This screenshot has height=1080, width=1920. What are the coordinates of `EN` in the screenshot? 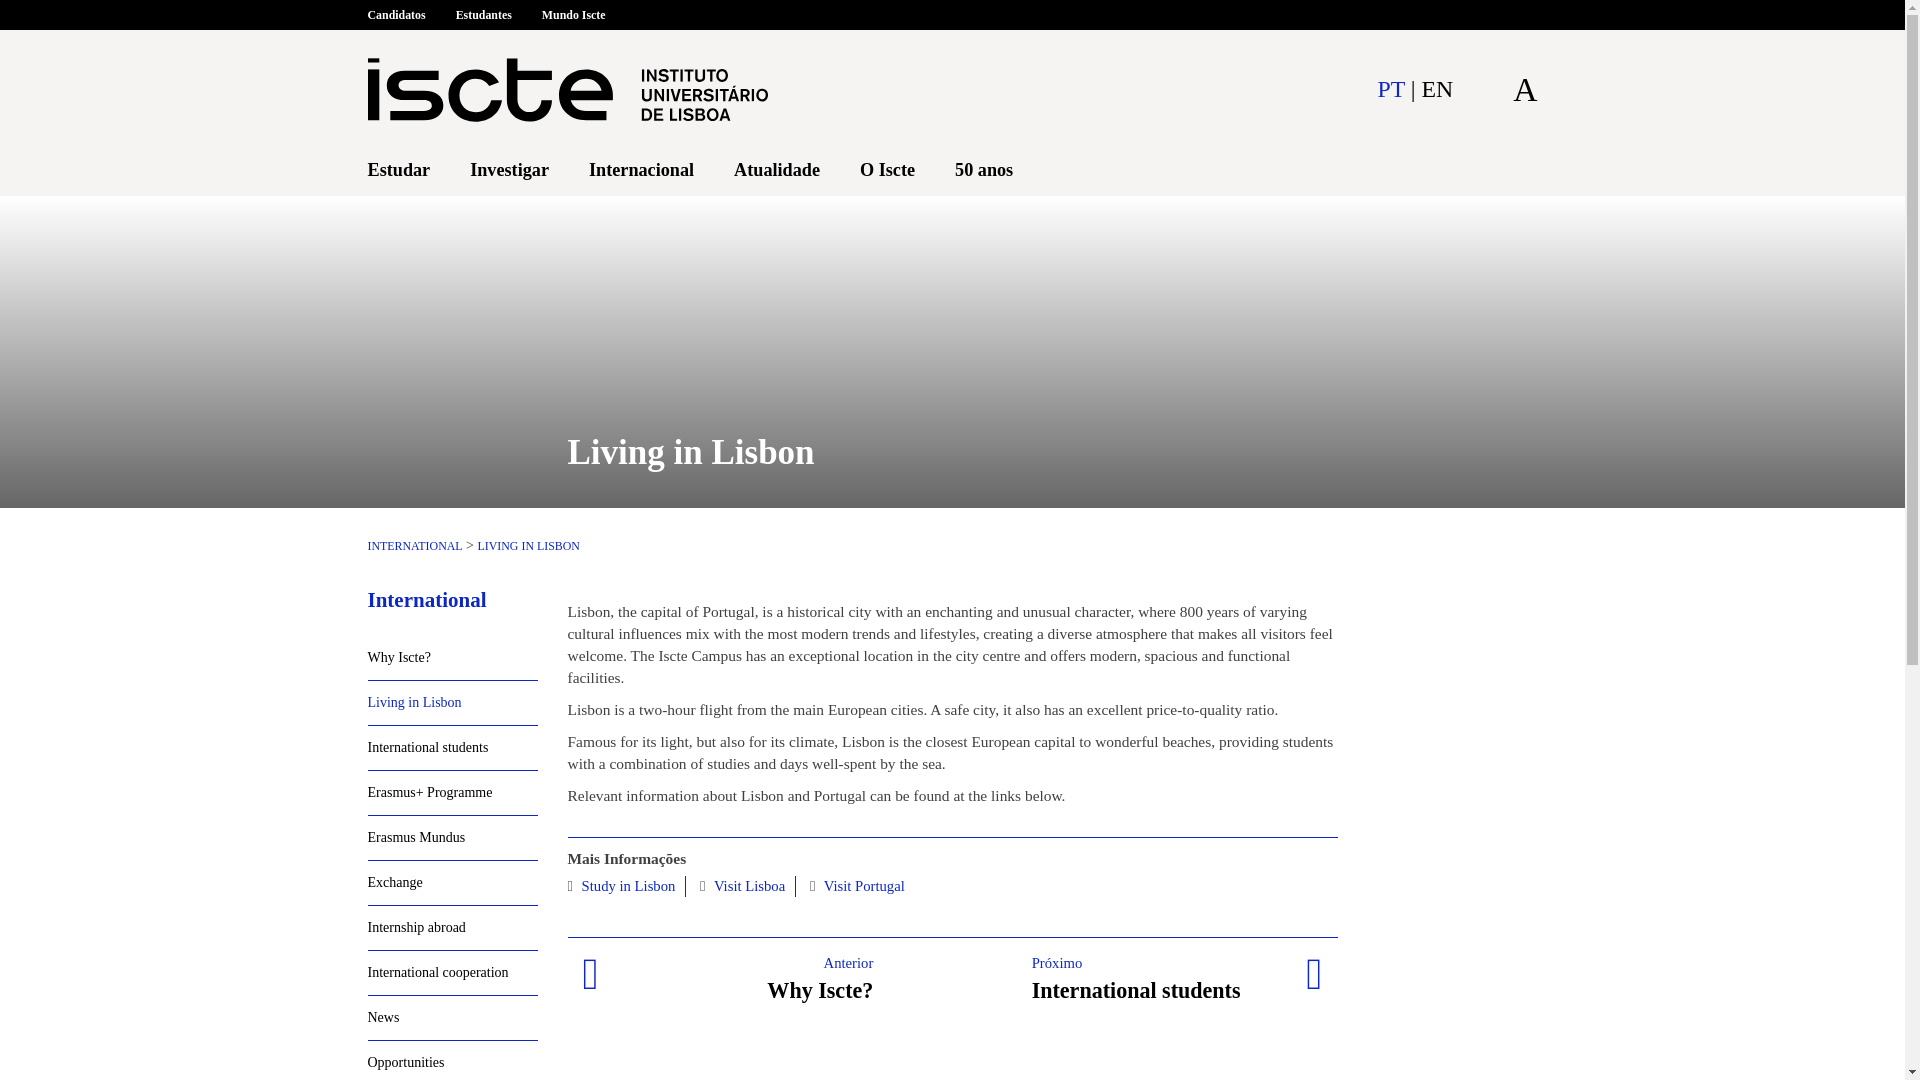 It's located at (1438, 88).